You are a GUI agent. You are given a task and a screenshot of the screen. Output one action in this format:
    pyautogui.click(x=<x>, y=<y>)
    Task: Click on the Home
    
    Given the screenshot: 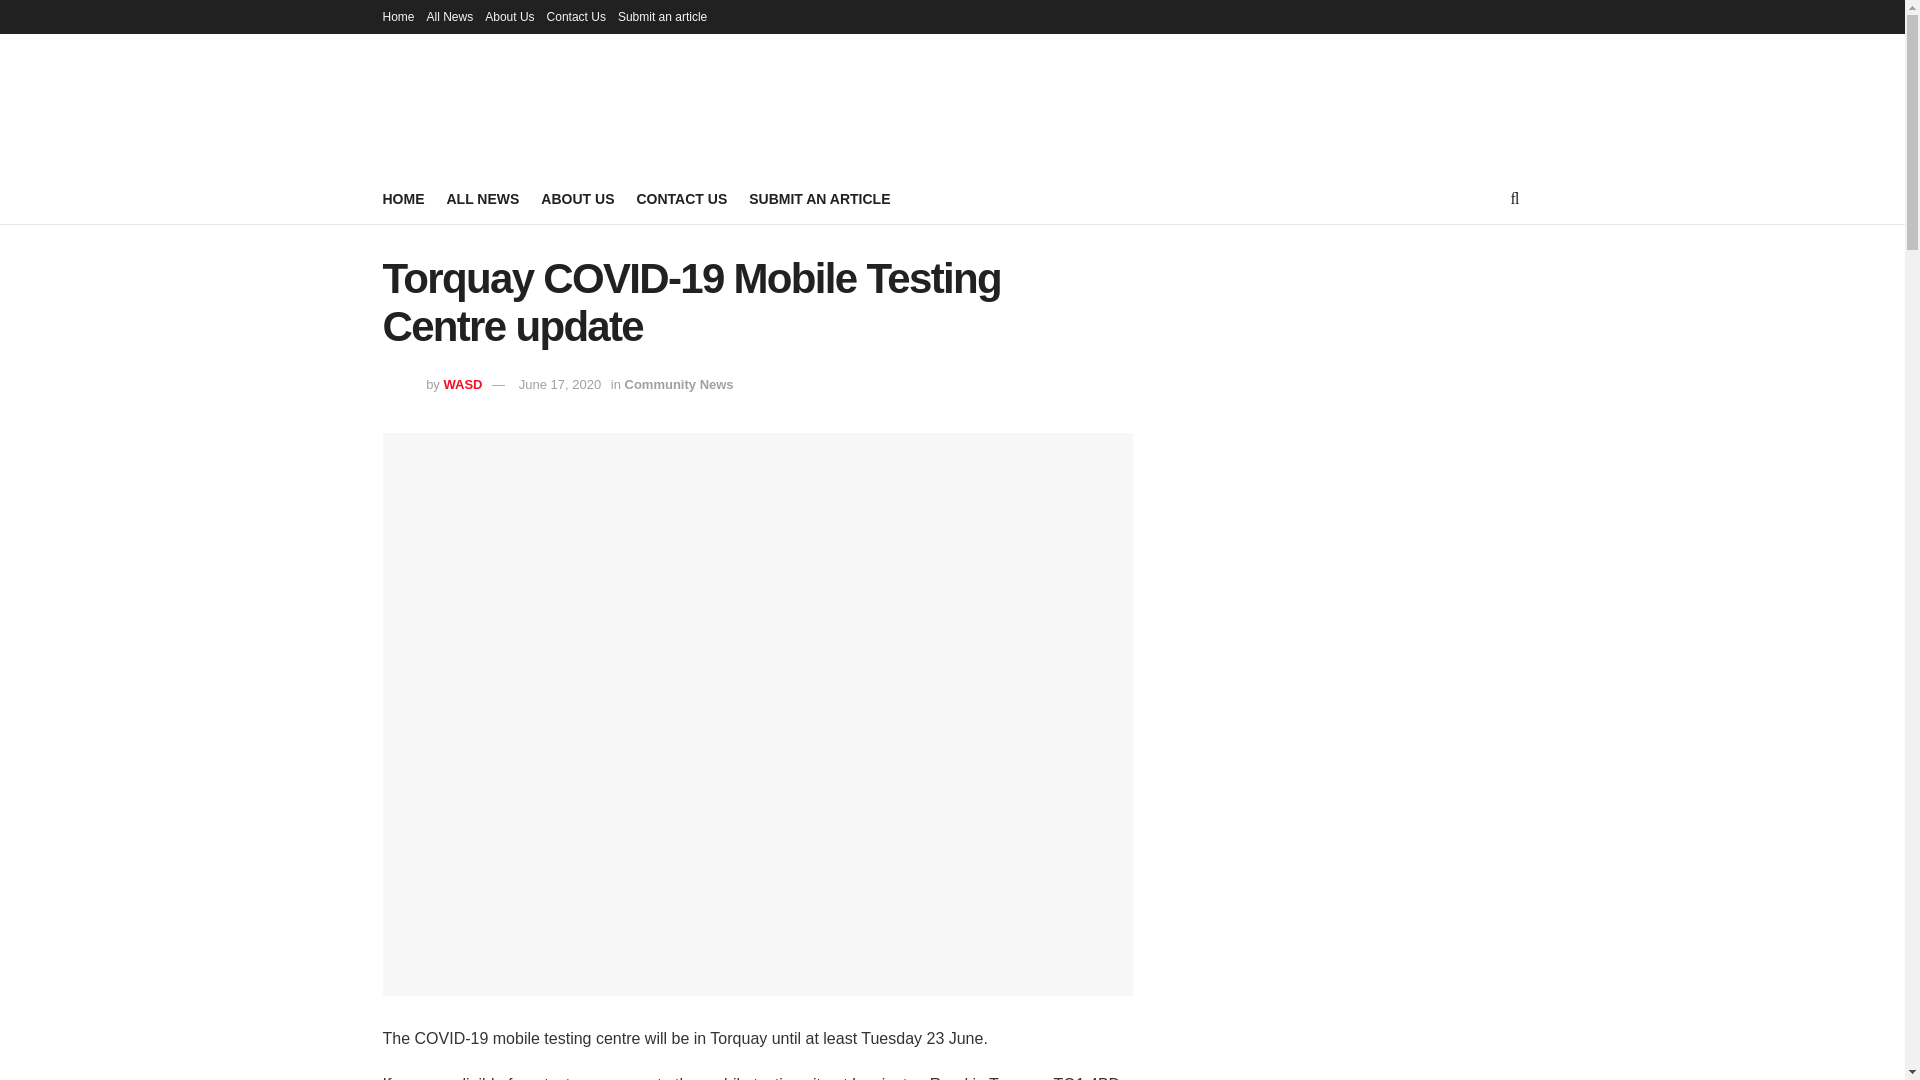 What is the action you would take?
    pyautogui.click(x=398, y=16)
    